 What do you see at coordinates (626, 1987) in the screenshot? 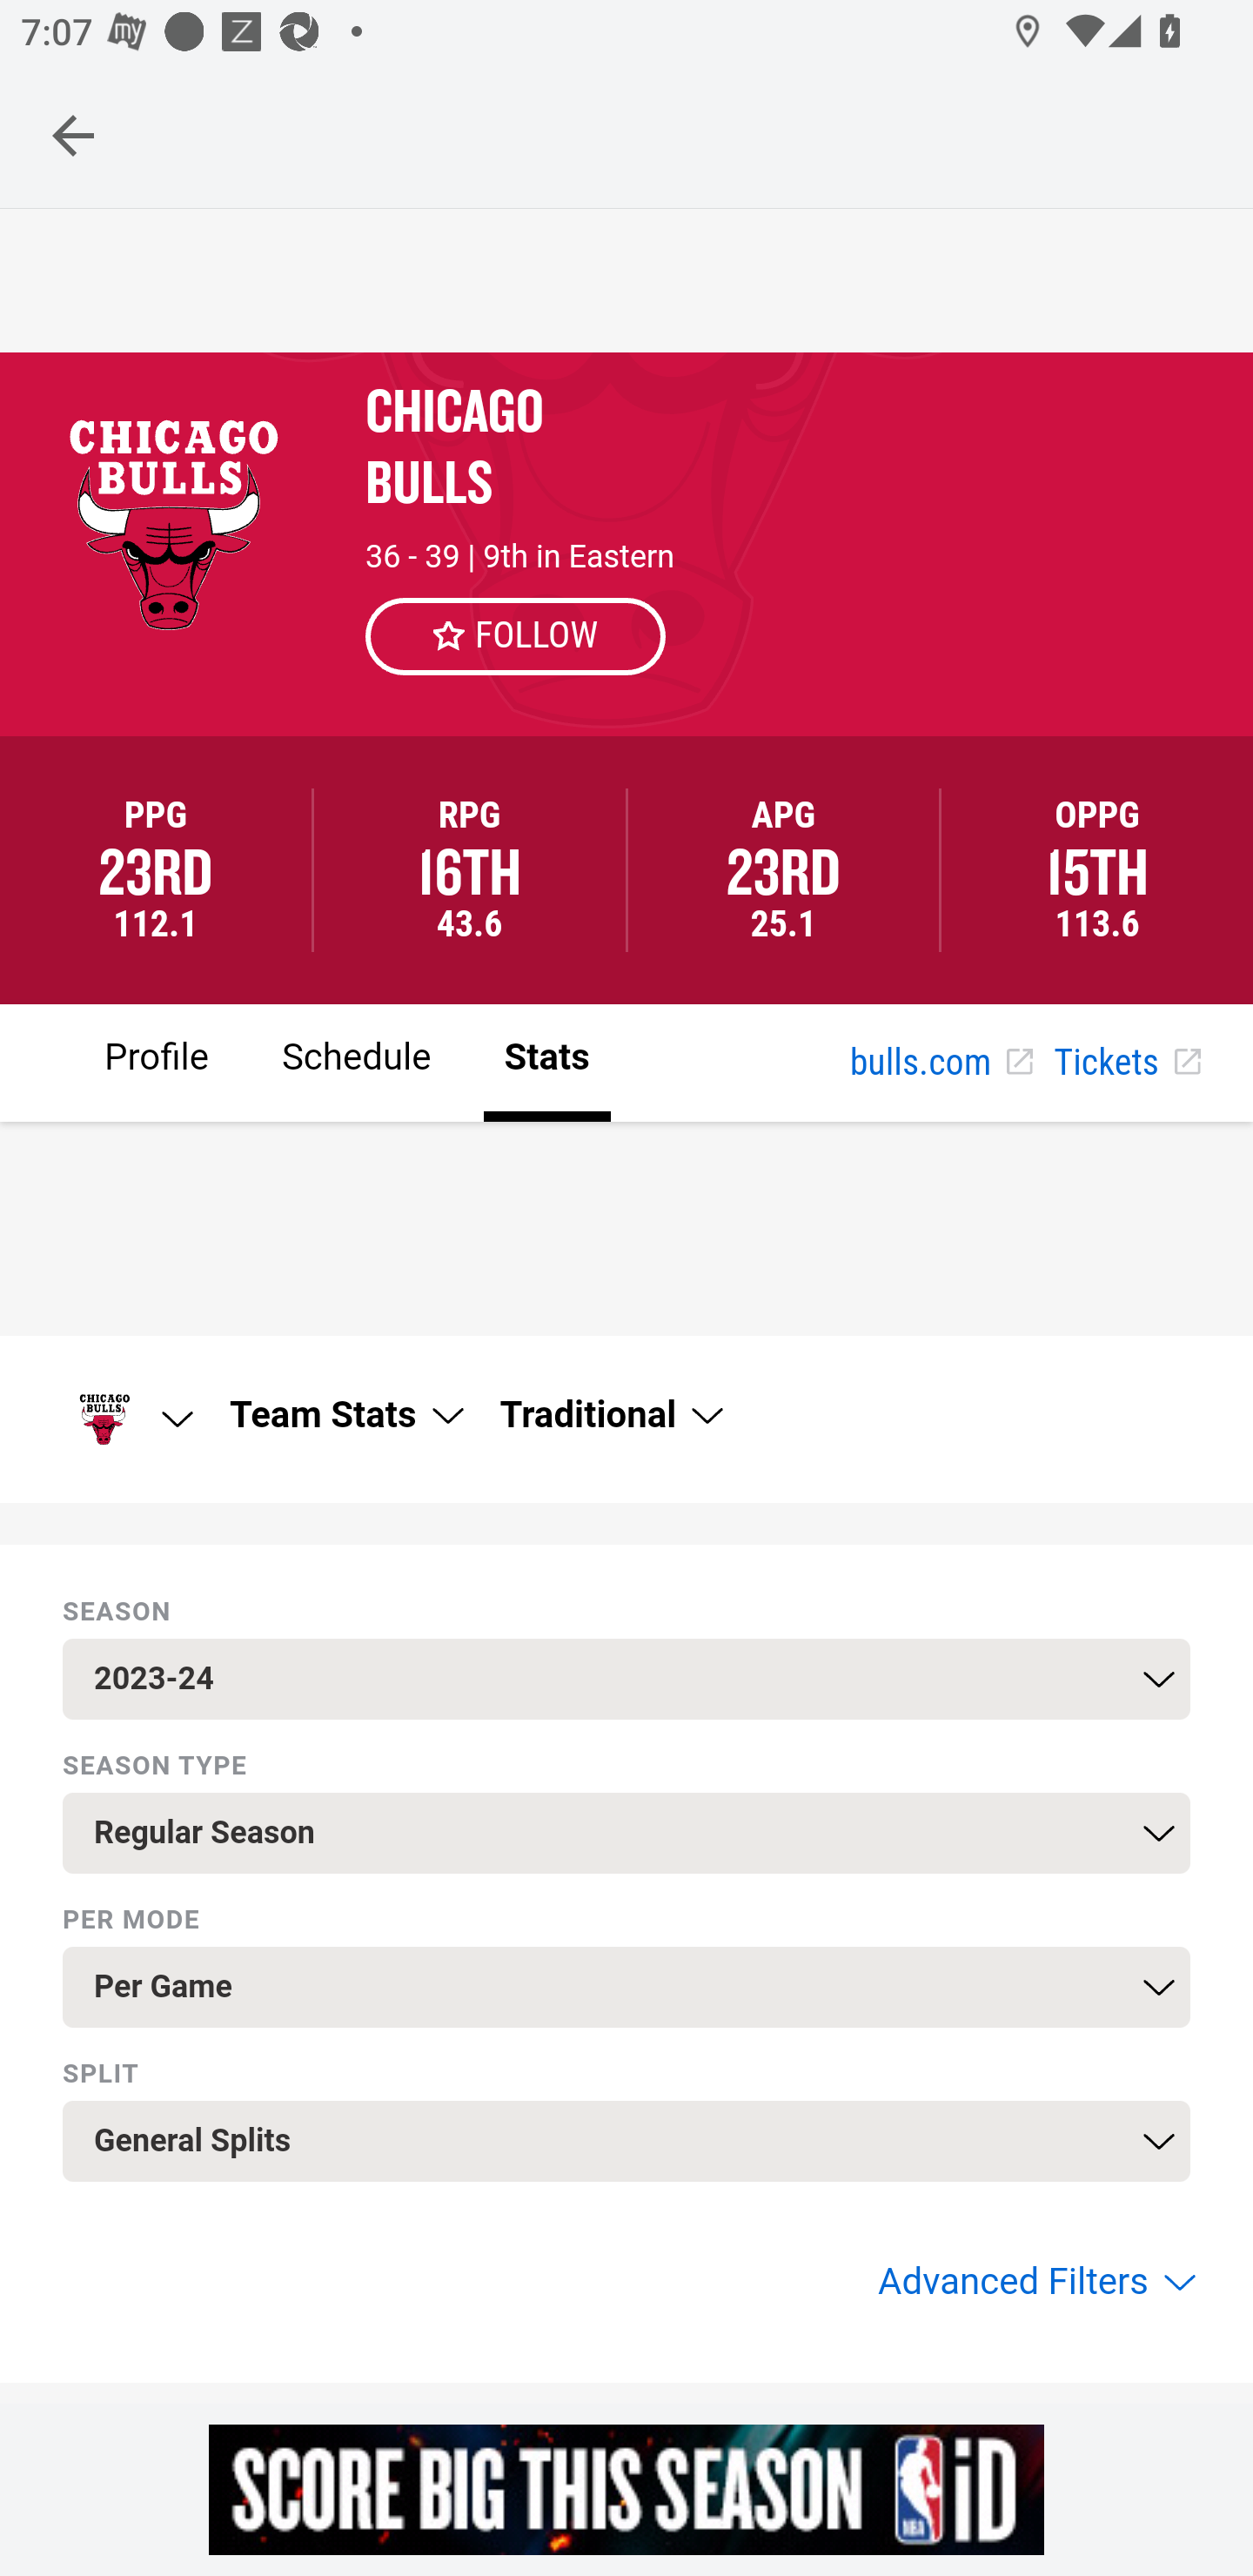
I see `Per Game` at bounding box center [626, 1987].